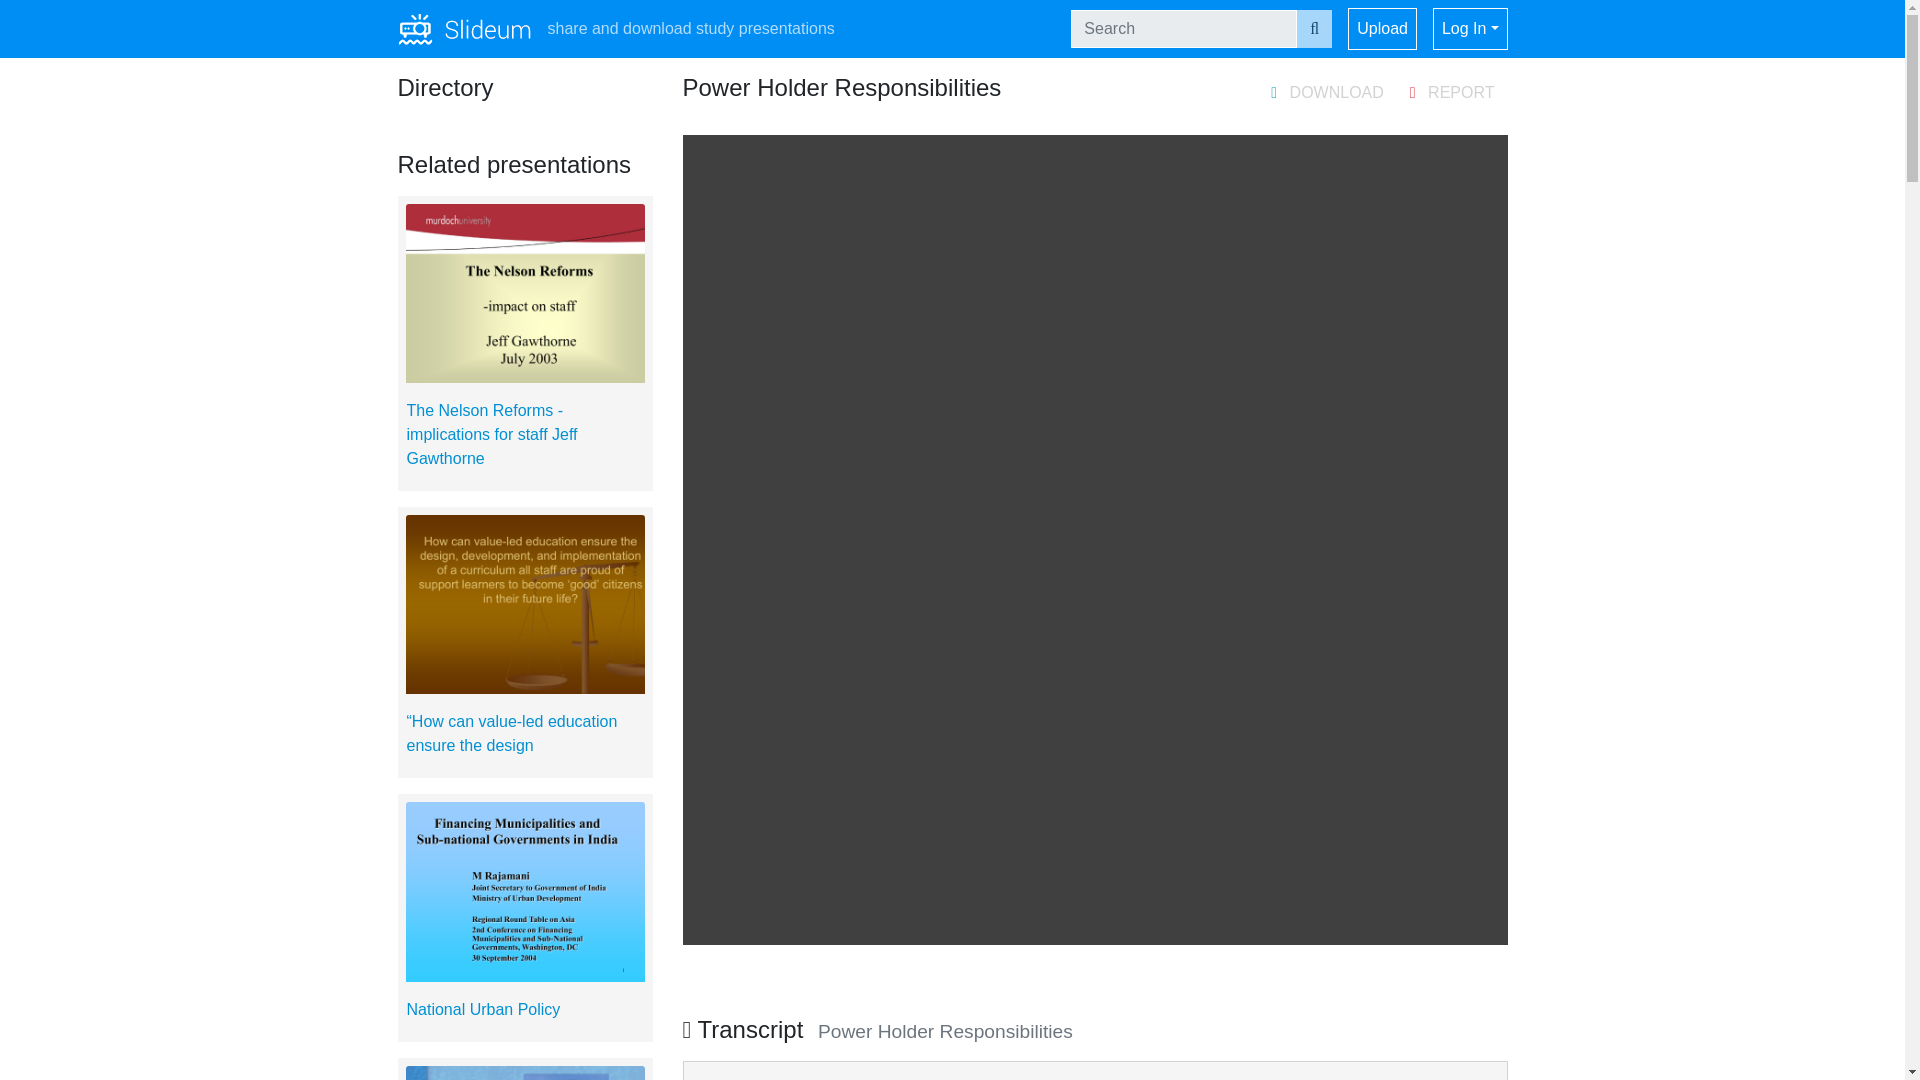  What do you see at coordinates (1327, 96) in the screenshot?
I see `DOWNLOAD` at bounding box center [1327, 96].